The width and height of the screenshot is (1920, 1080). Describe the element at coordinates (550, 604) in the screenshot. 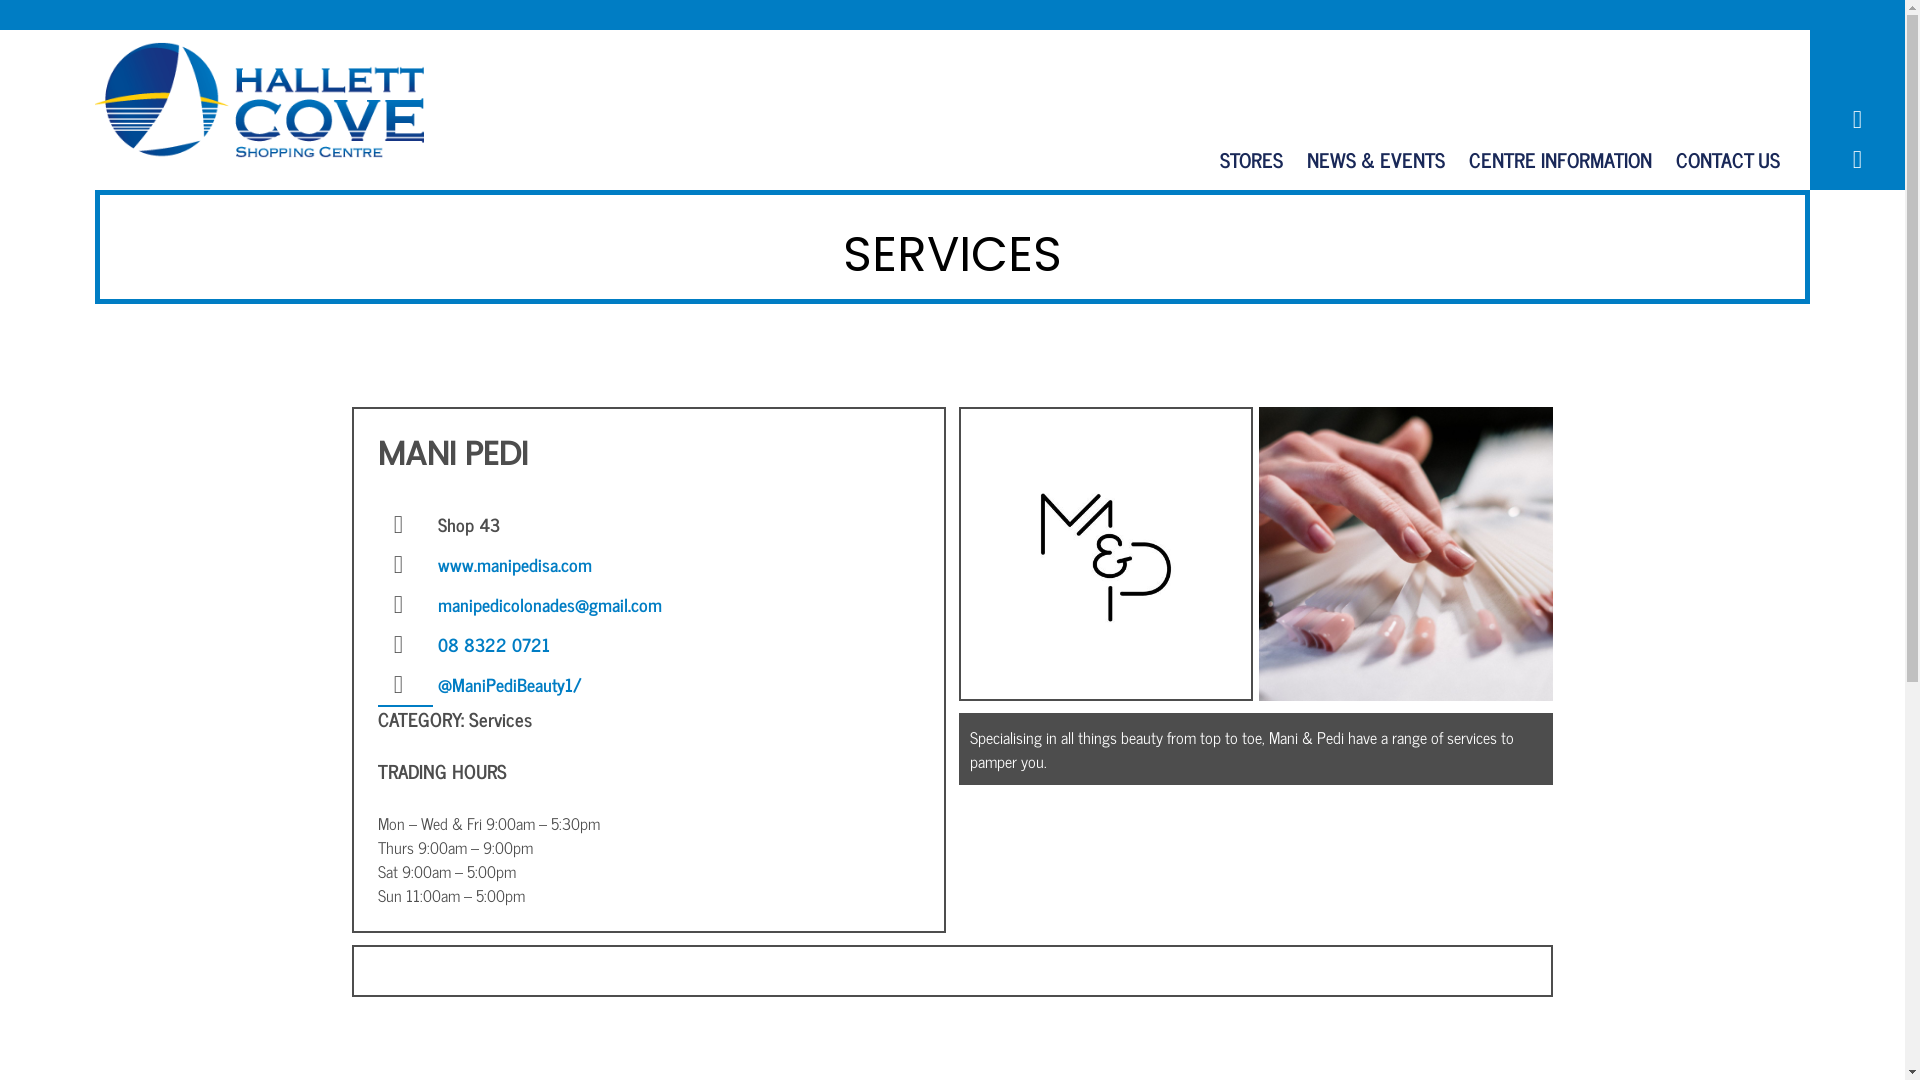

I see `manipedicolonades@gmail.com` at that location.